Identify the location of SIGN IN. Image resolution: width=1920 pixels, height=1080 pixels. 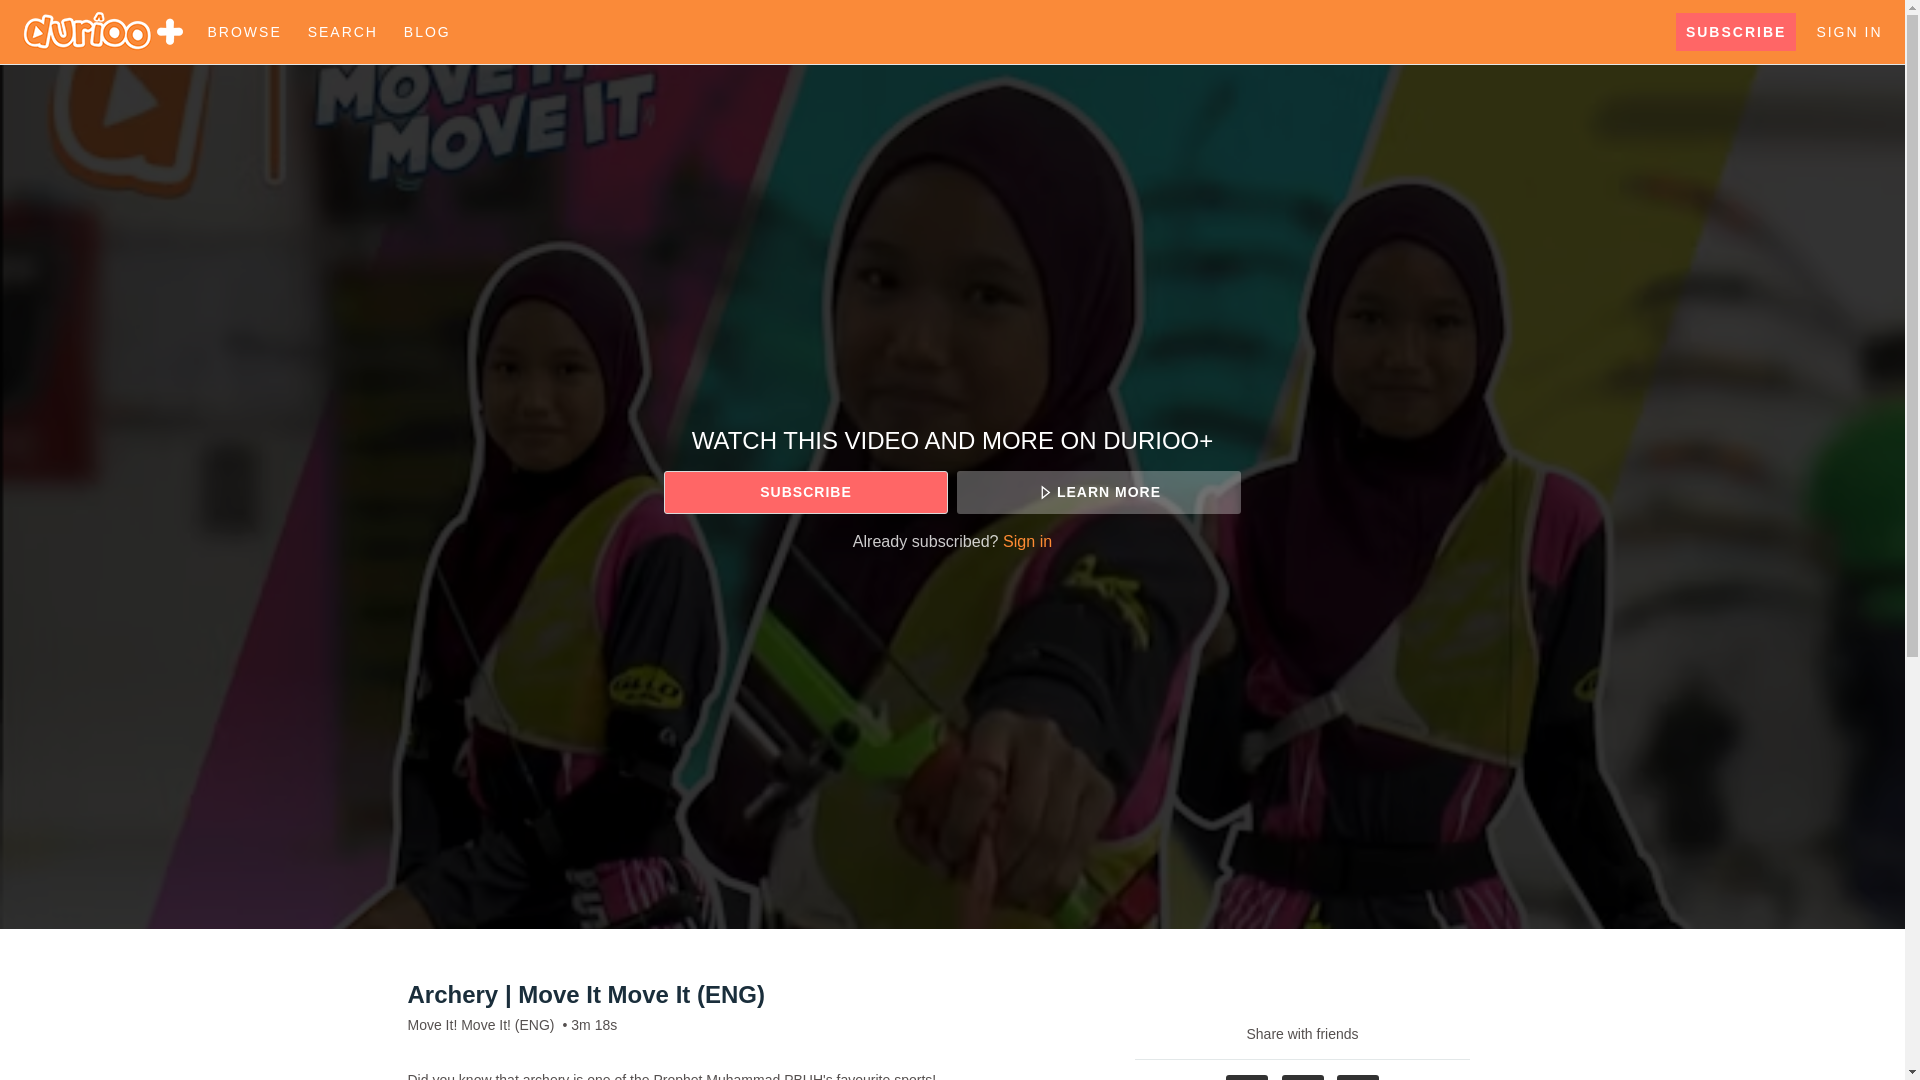
(1848, 32).